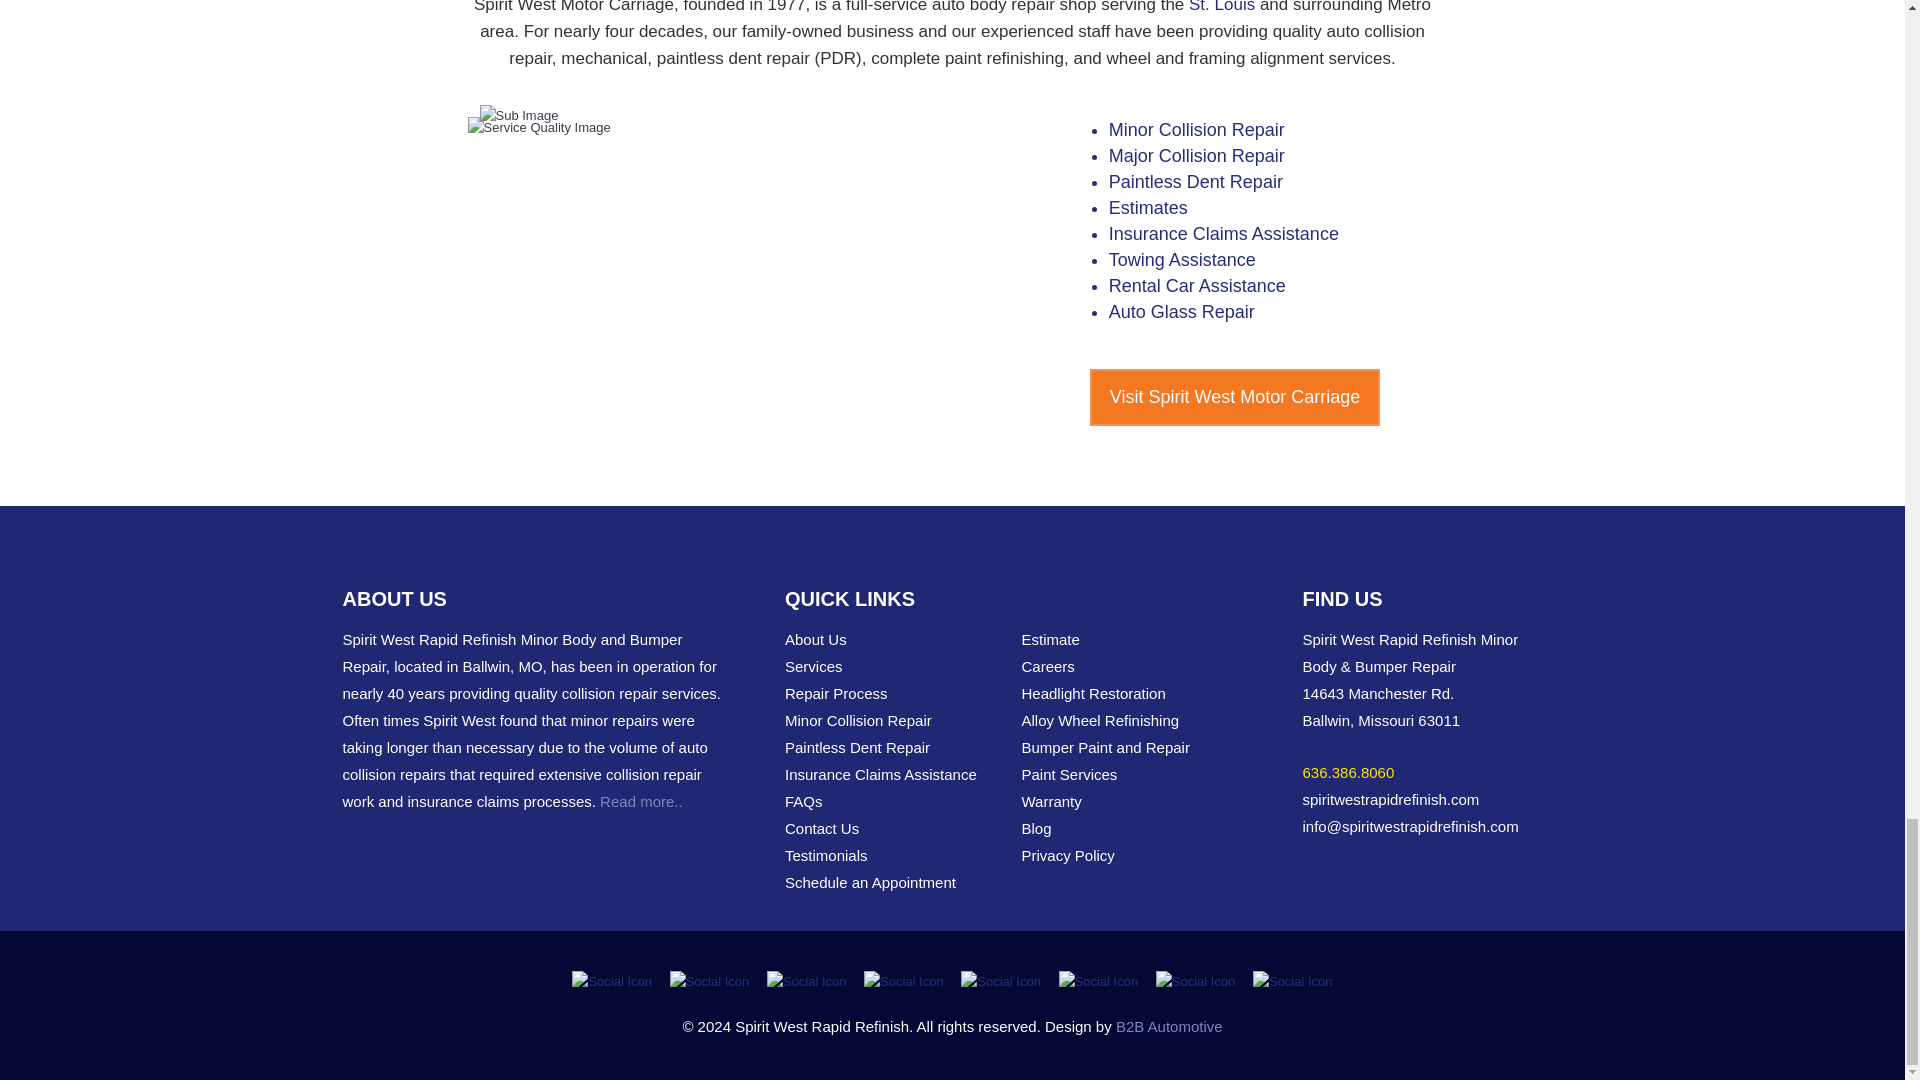 The width and height of the screenshot is (1920, 1080). What do you see at coordinates (1224, 234) in the screenshot?
I see `Auto Body Repair Insurance Claims Assistance` at bounding box center [1224, 234].